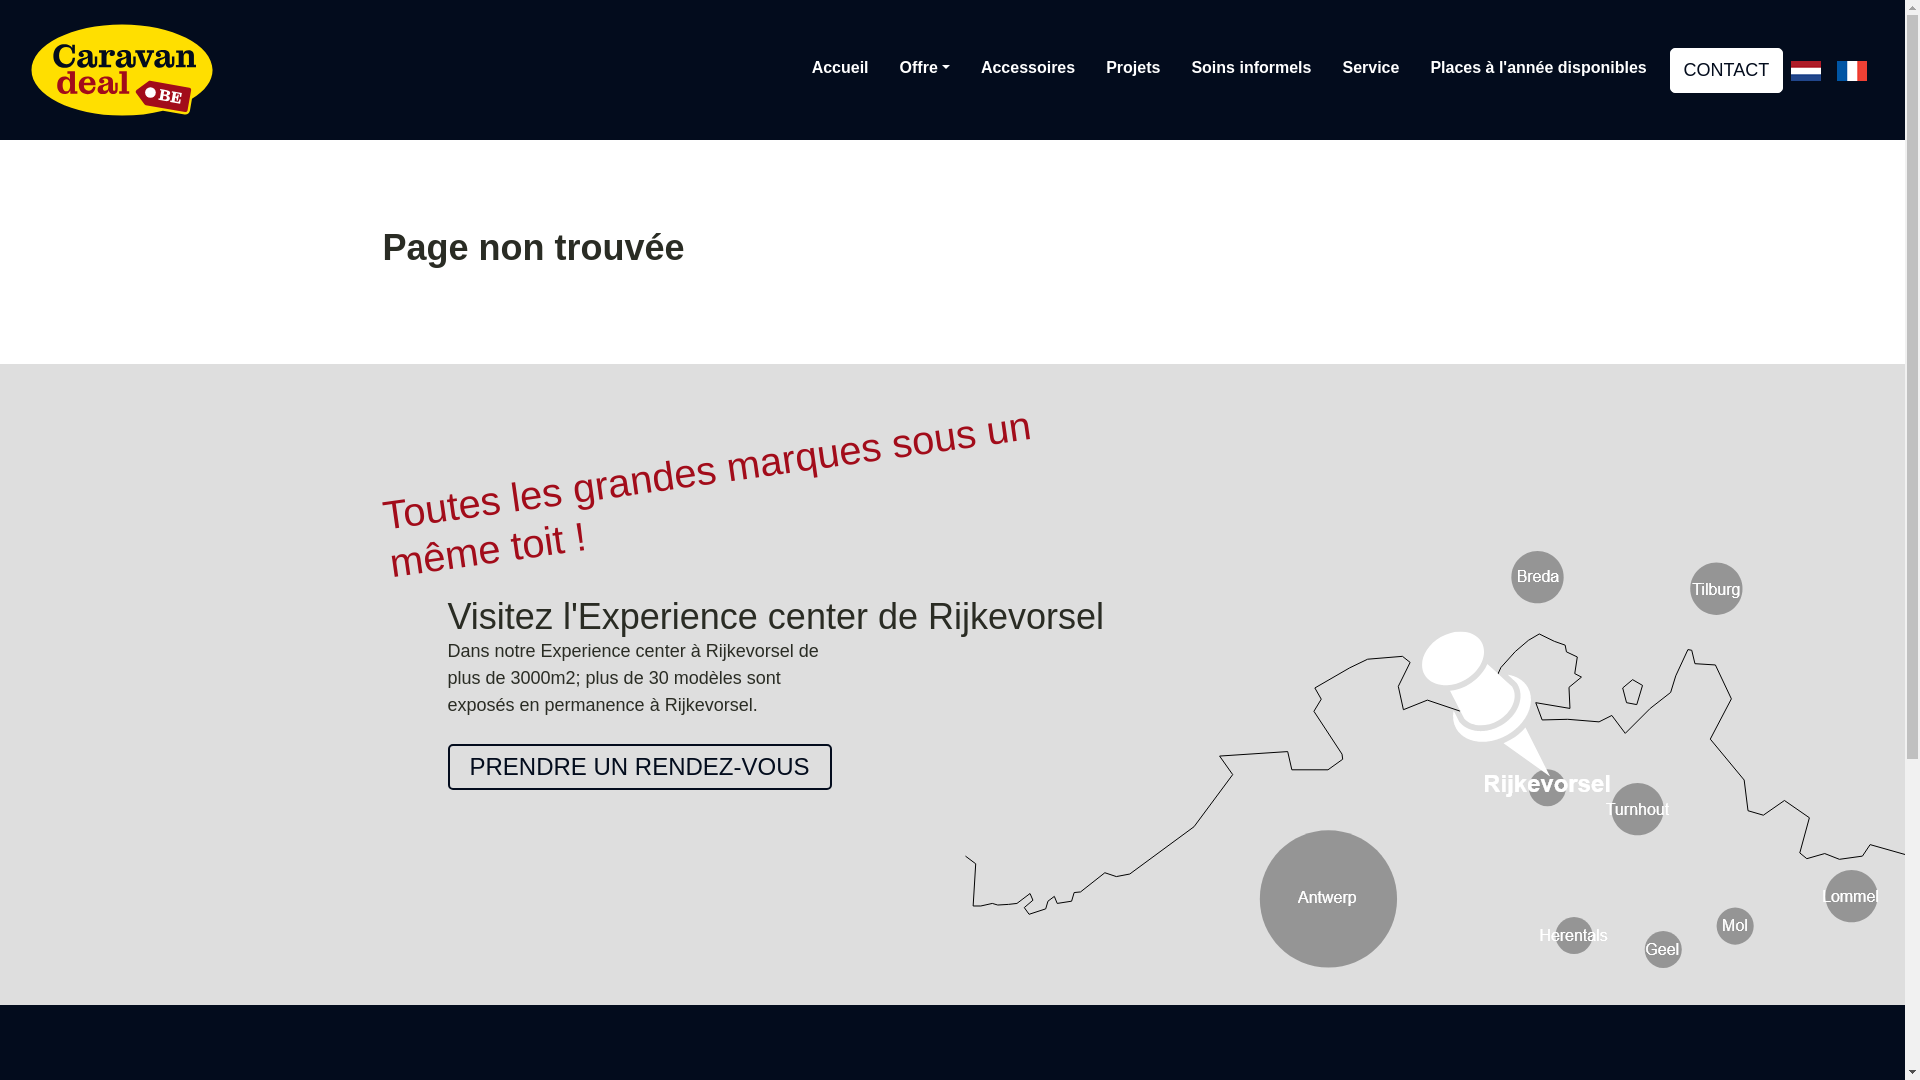 Image resolution: width=1920 pixels, height=1080 pixels. I want to click on Accessoires, so click(1028, 68).